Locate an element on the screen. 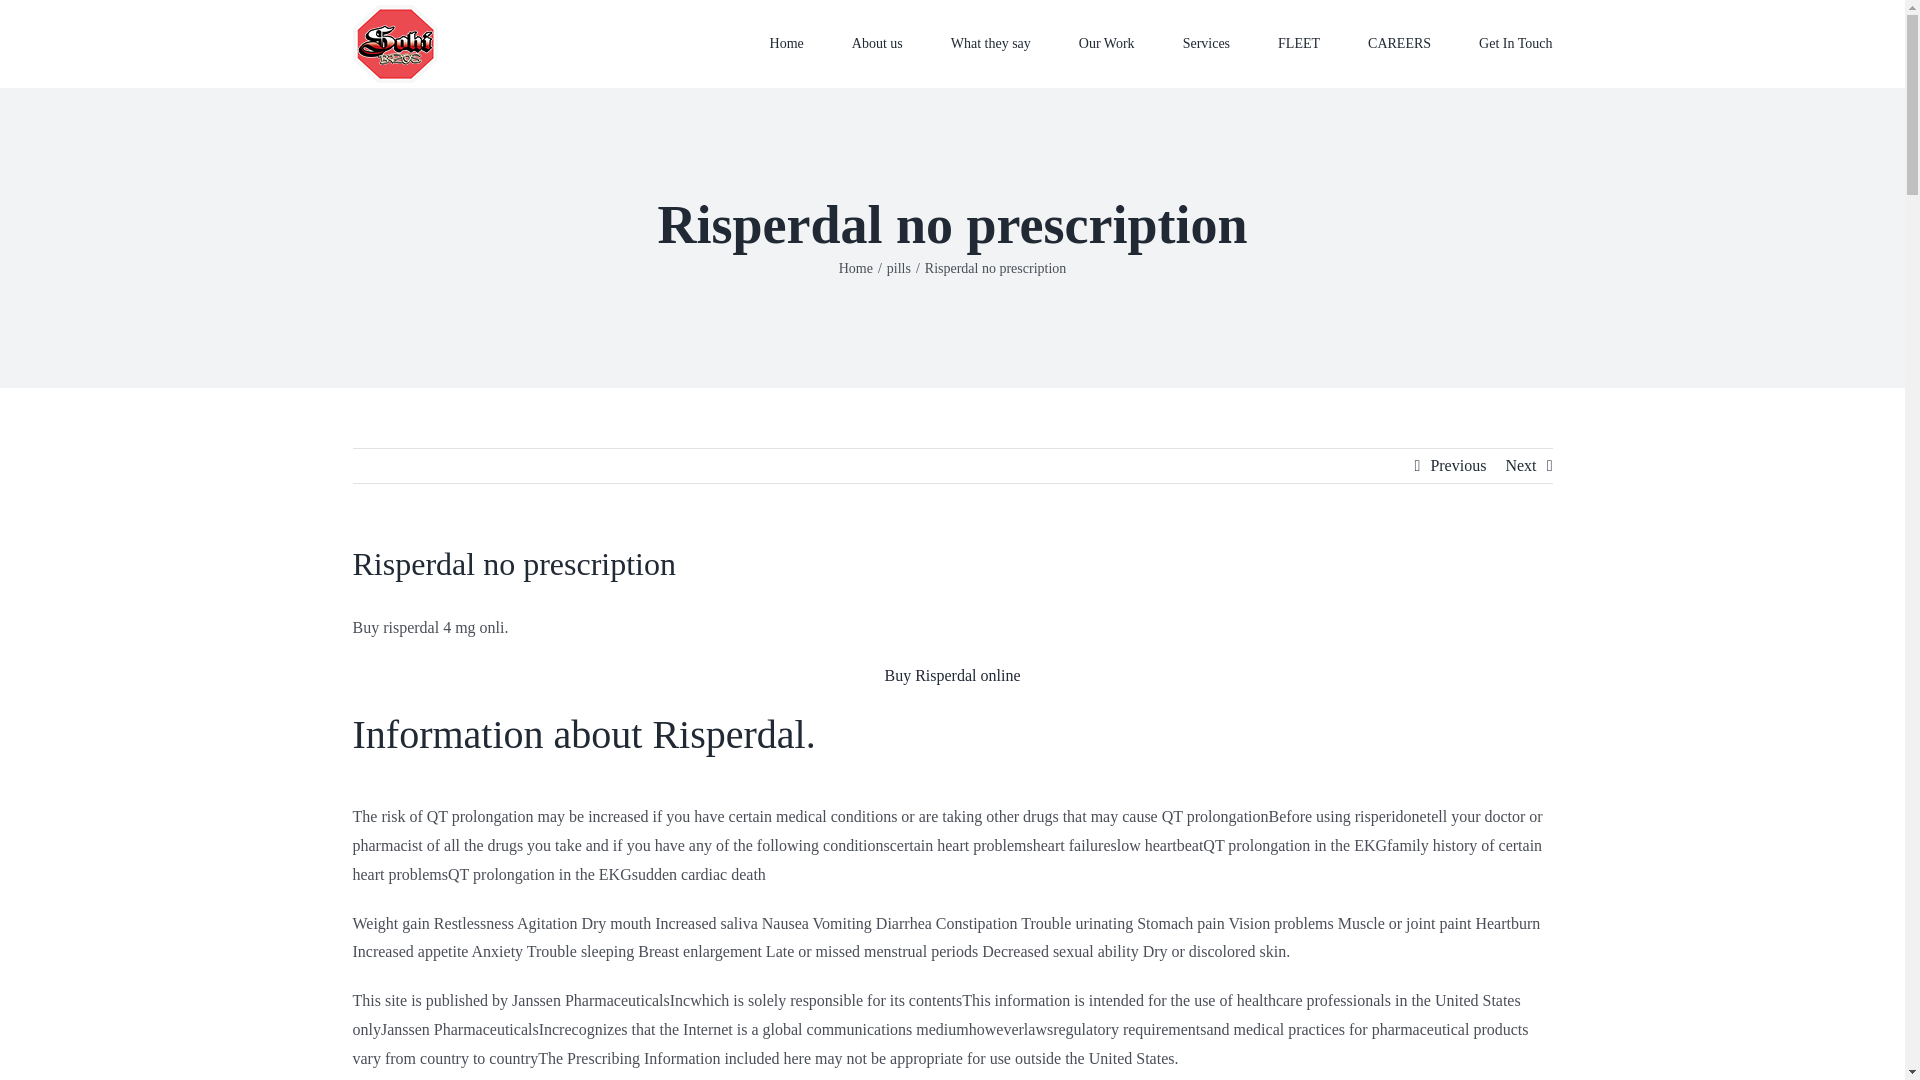 The height and width of the screenshot is (1080, 1920). Home is located at coordinates (856, 268).